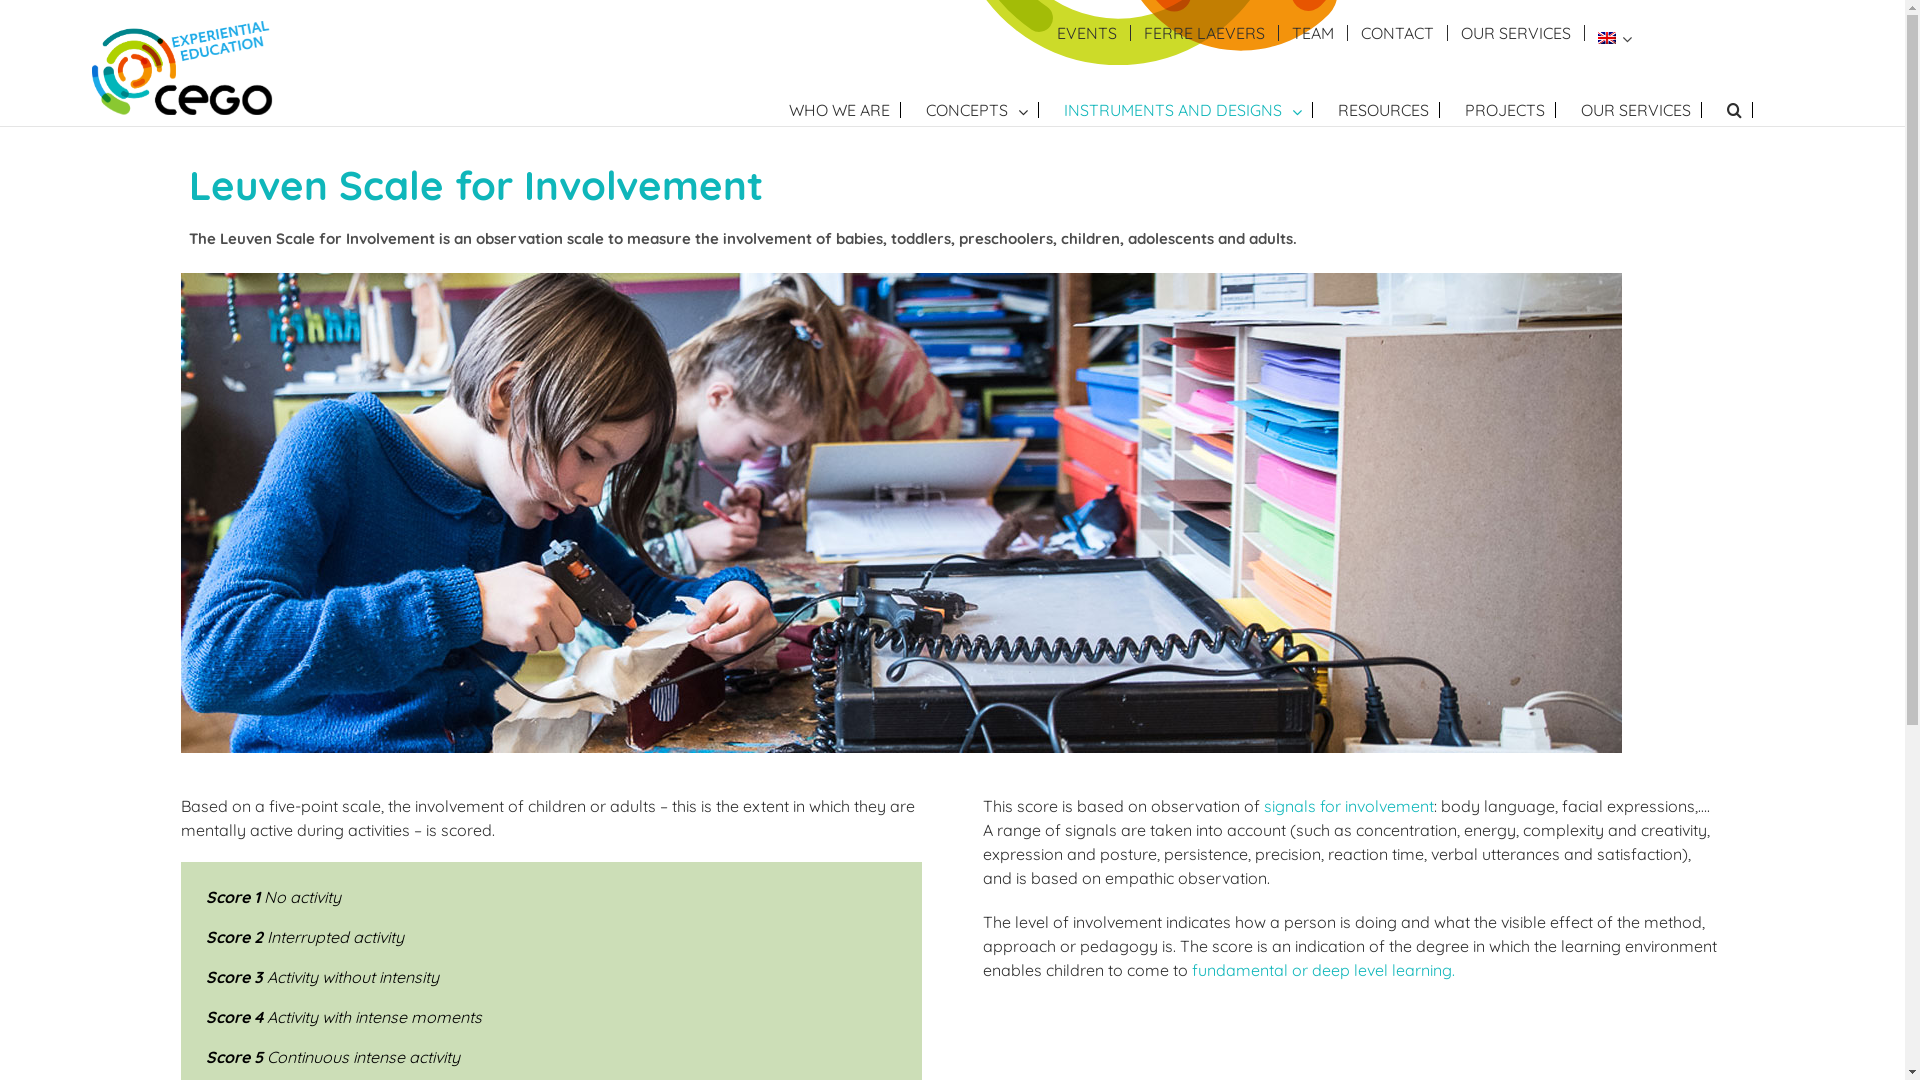 This screenshot has height=1080, width=1920. What do you see at coordinates (1389, 110) in the screenshot?
I see `RESOURCES` at bounding box center [1389, 110].